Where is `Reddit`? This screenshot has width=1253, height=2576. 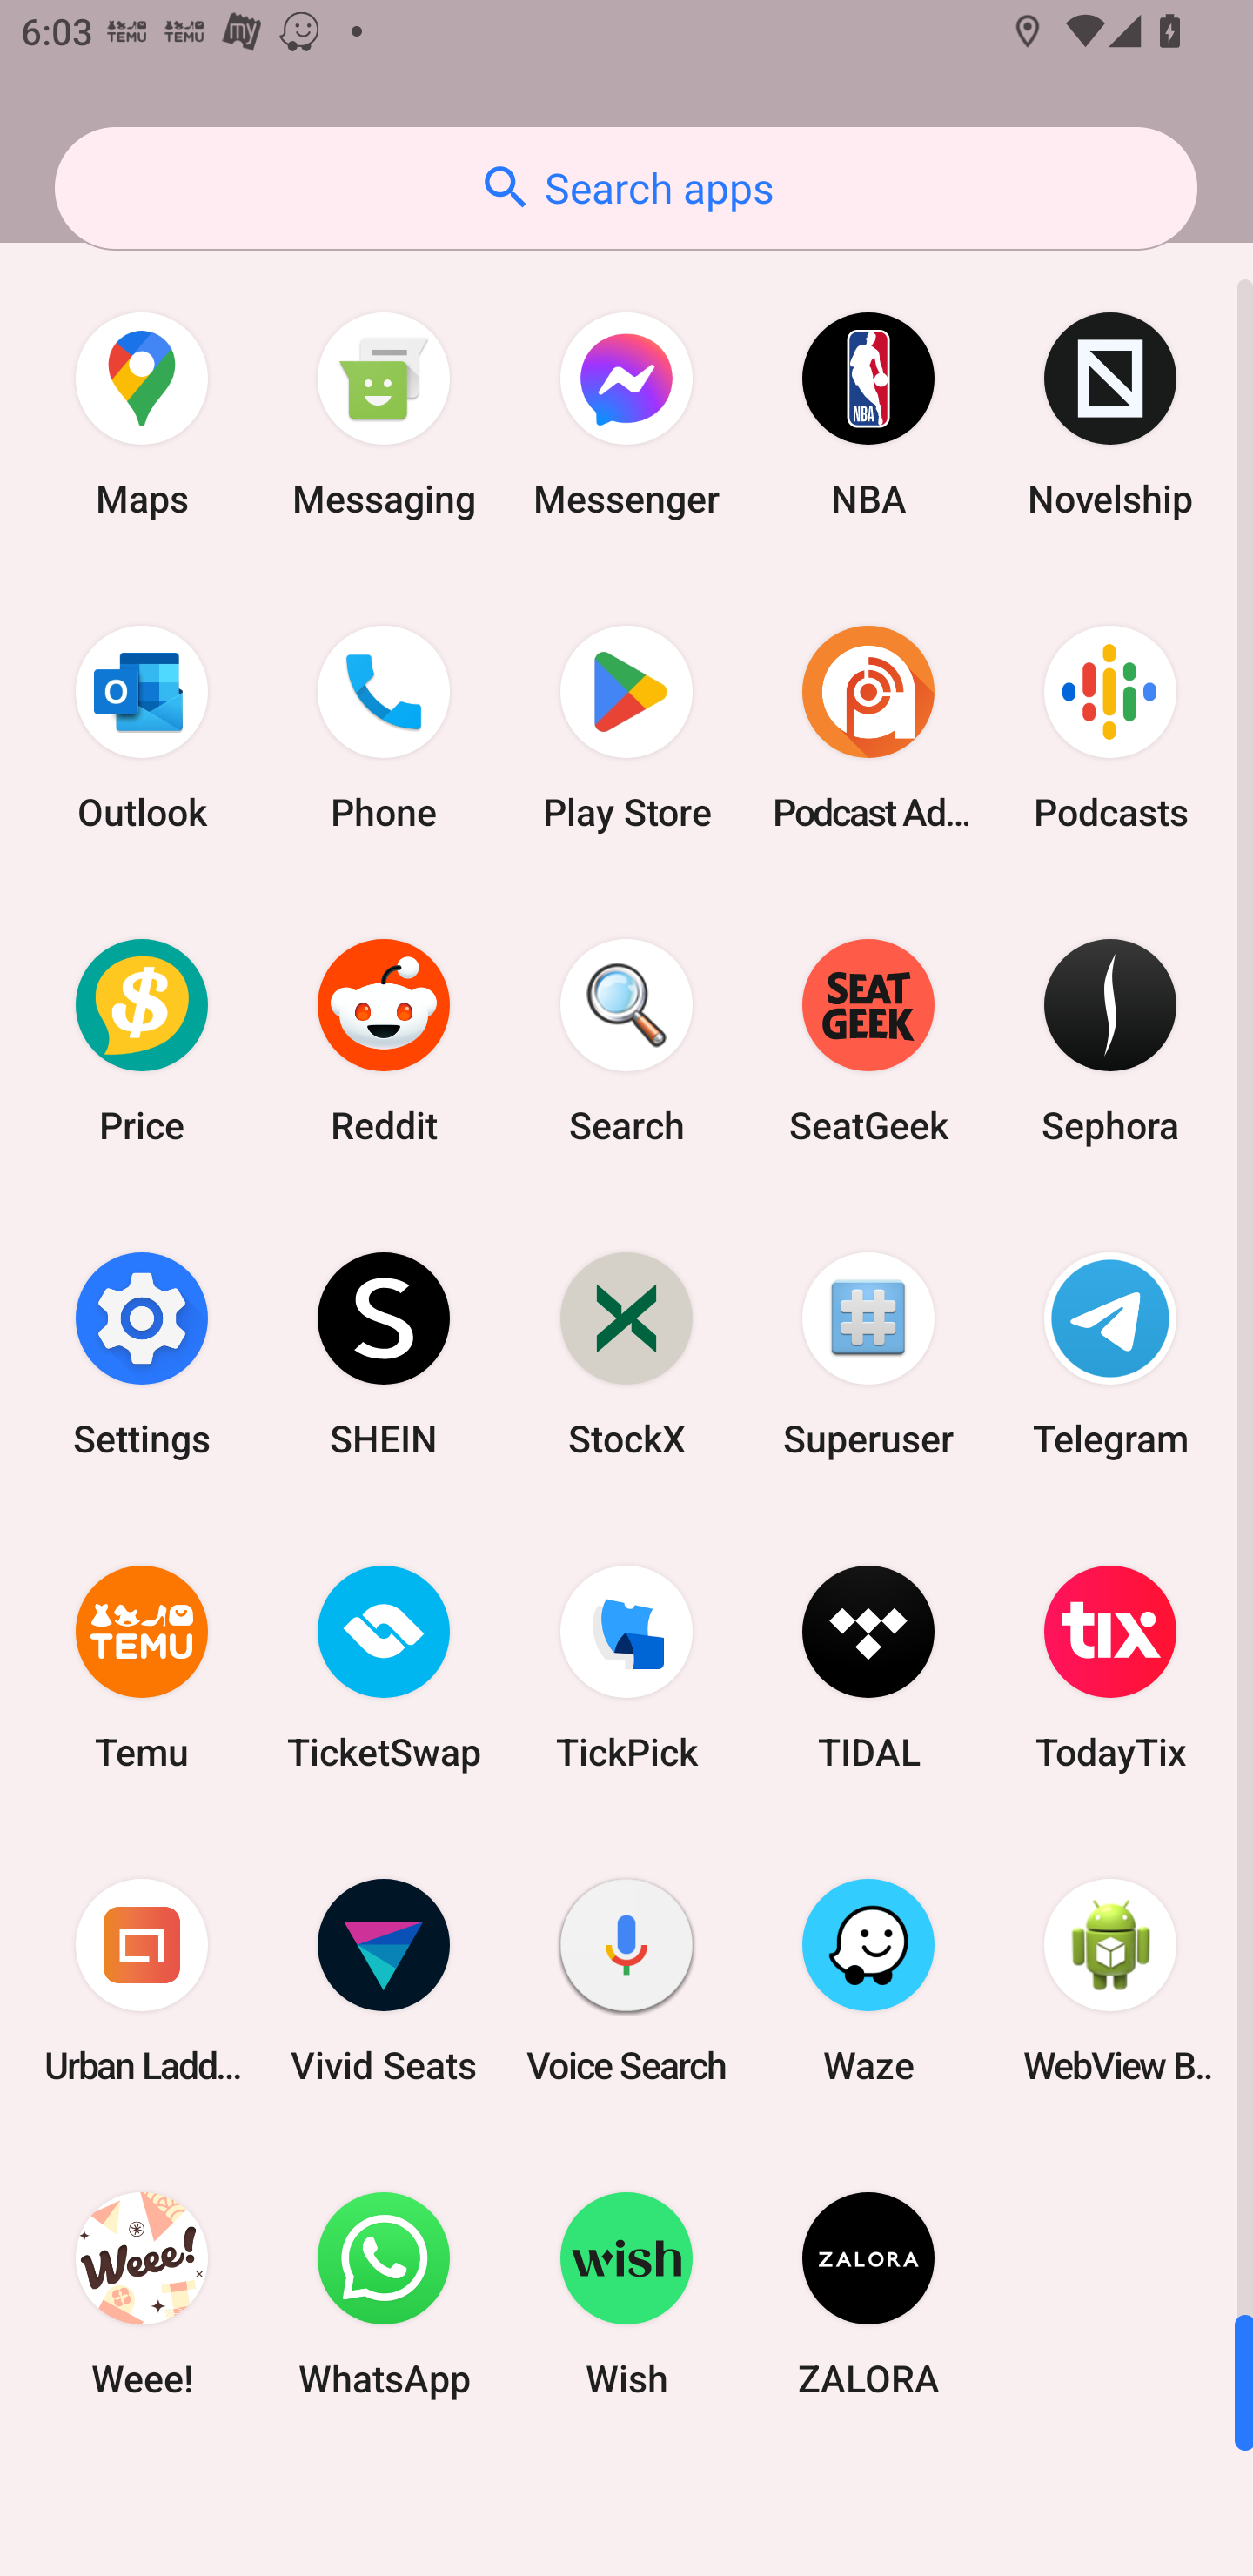 Reddit is located at coordinates (384, 1041).